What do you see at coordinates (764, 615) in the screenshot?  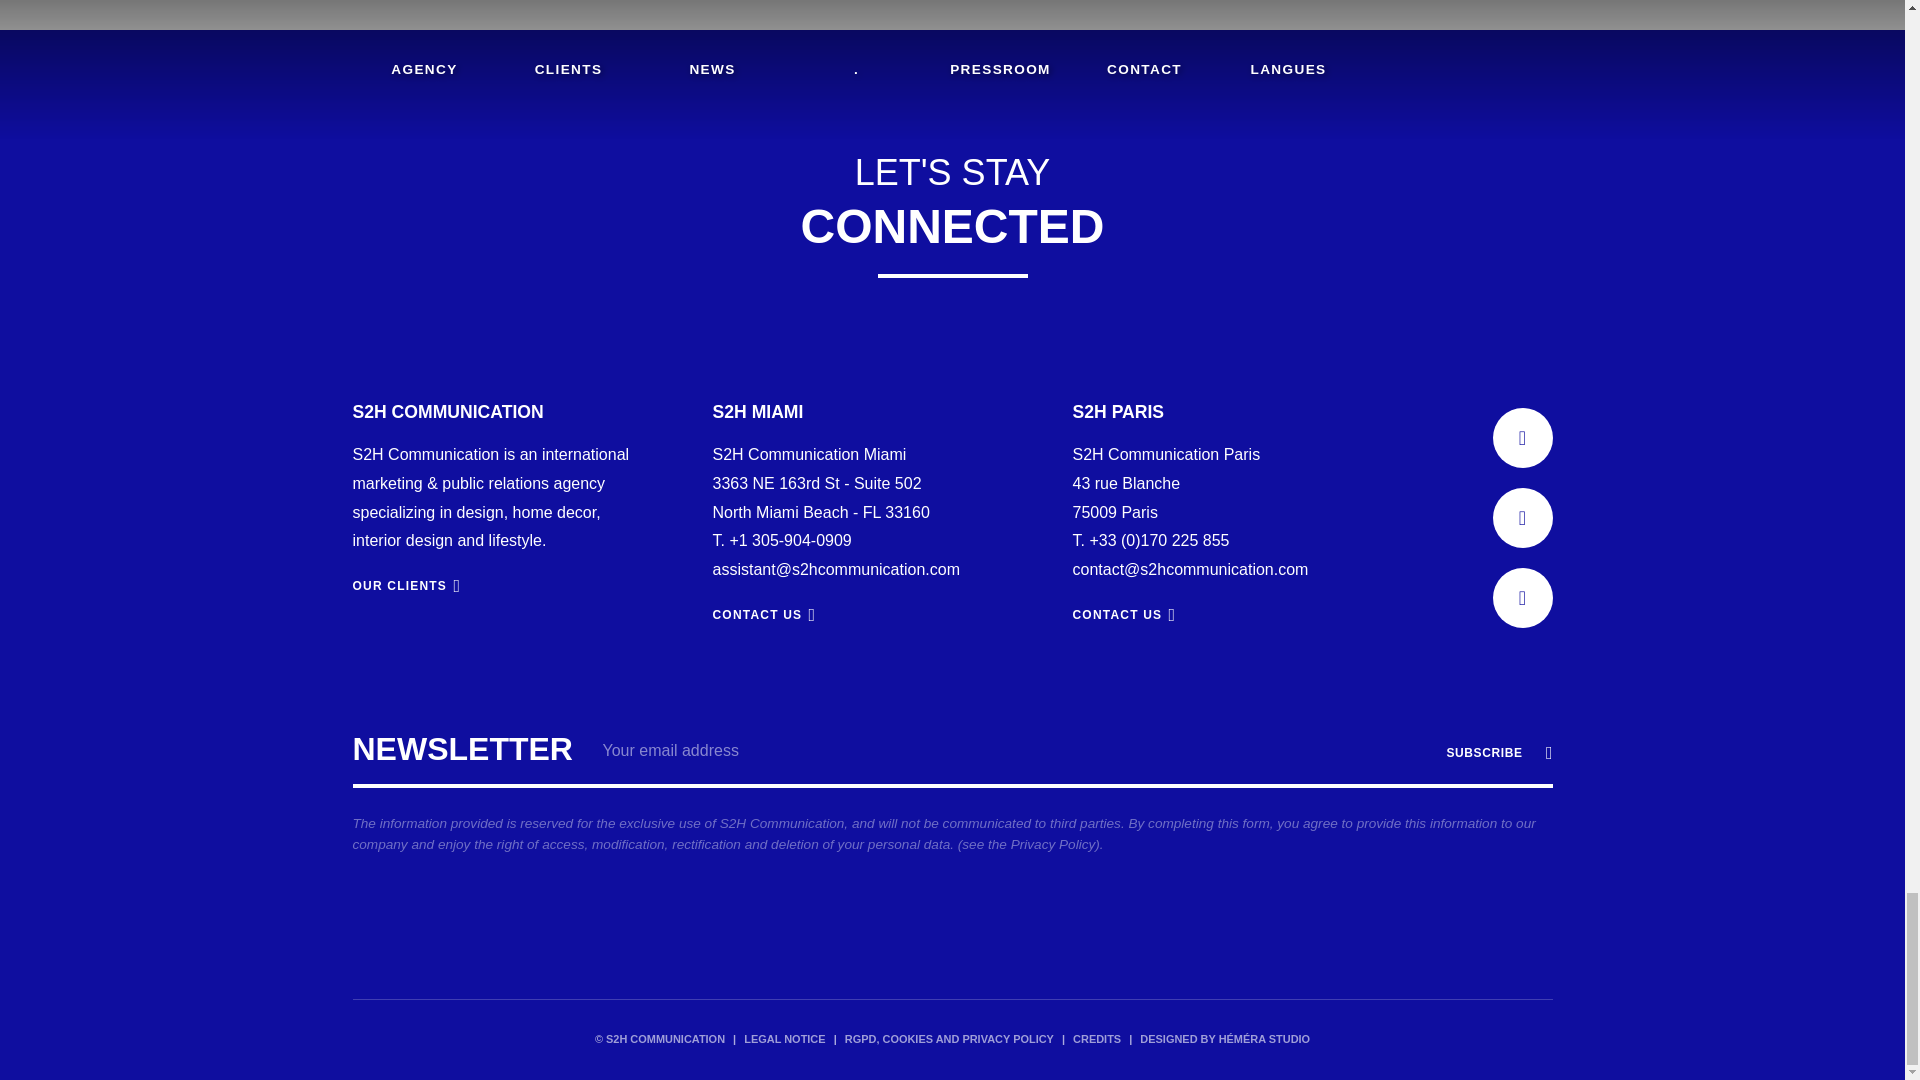 I see `CONTACT US` at bounding box center [764, 615].